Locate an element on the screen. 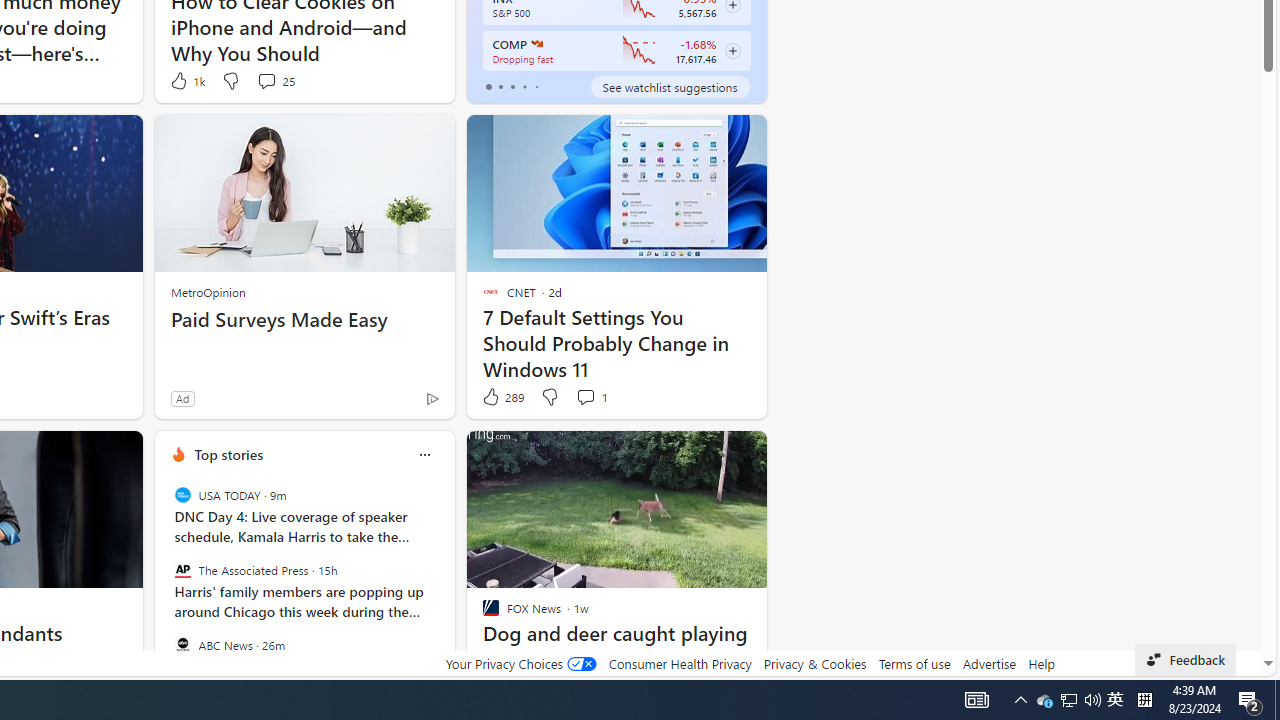  Hide this story is located at coordinates (491, 454).